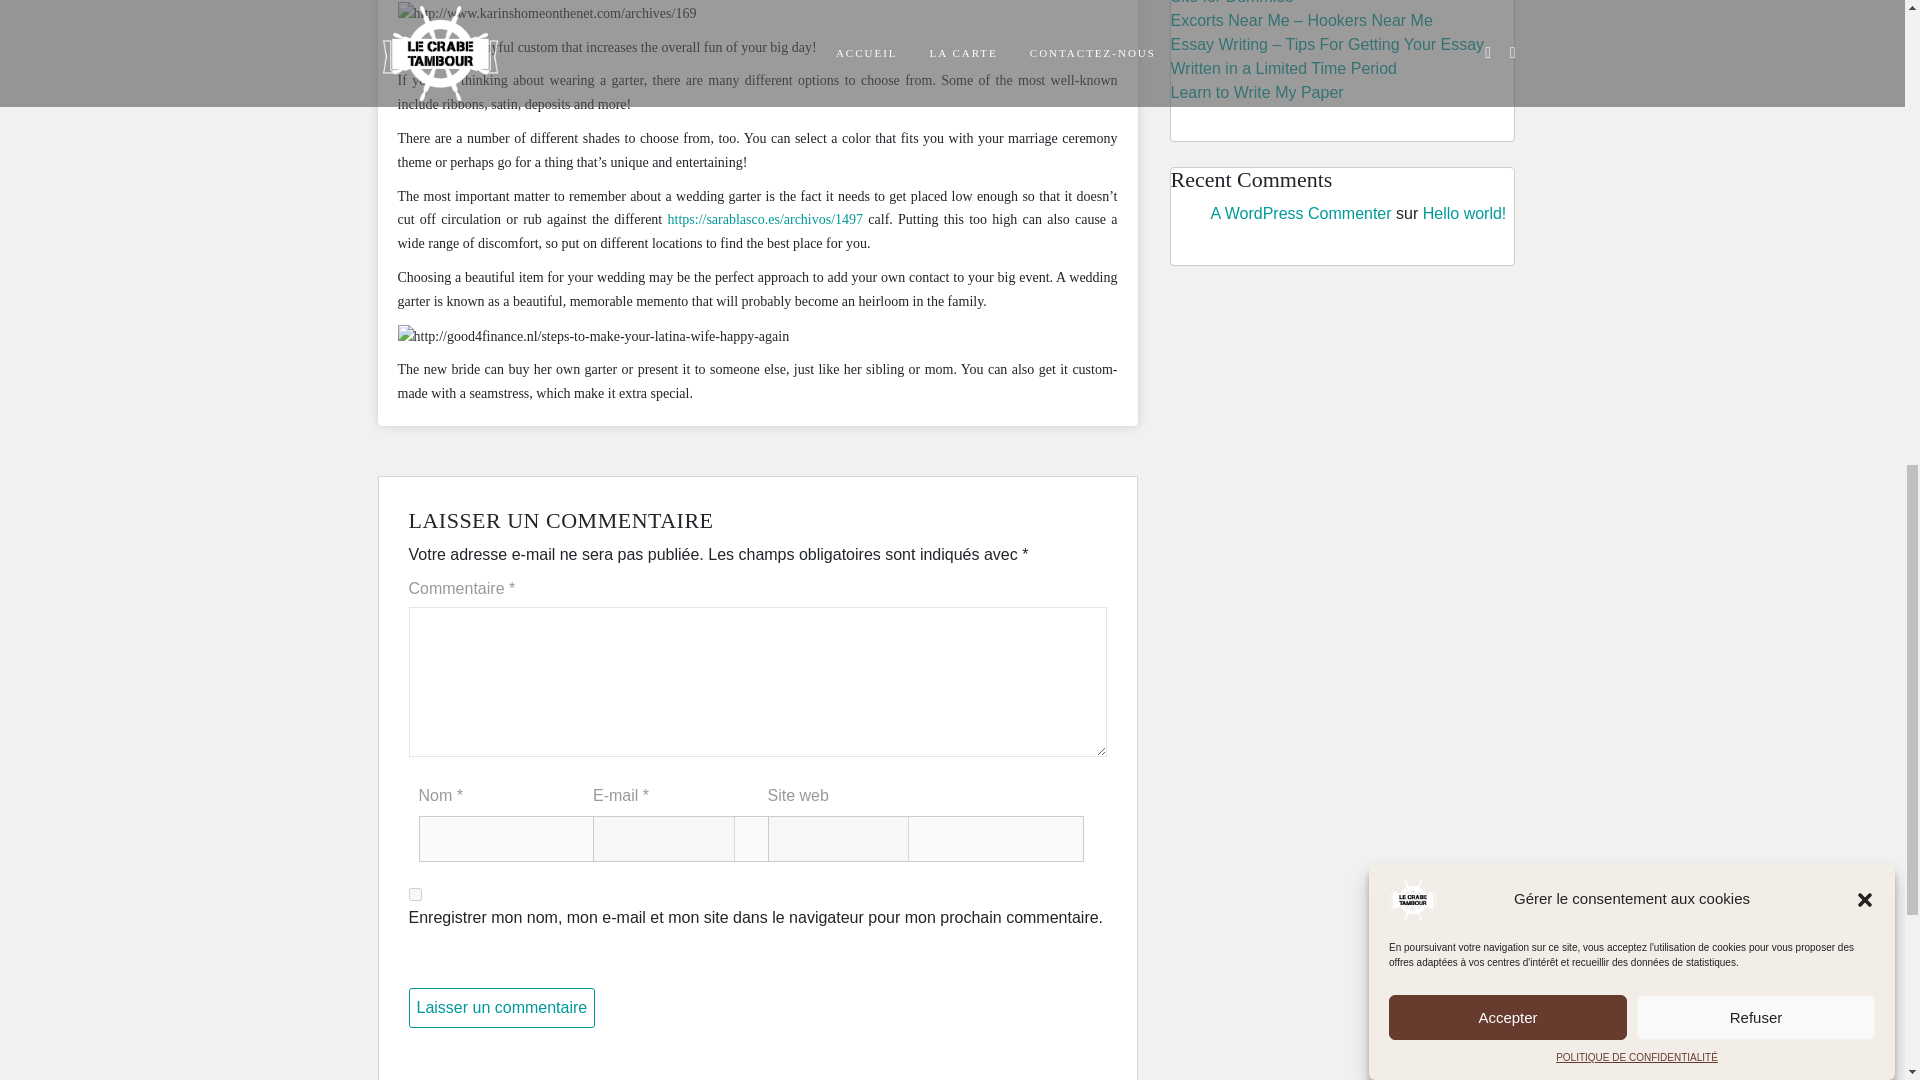  I want to click on Accepter, so click(1507, 166).